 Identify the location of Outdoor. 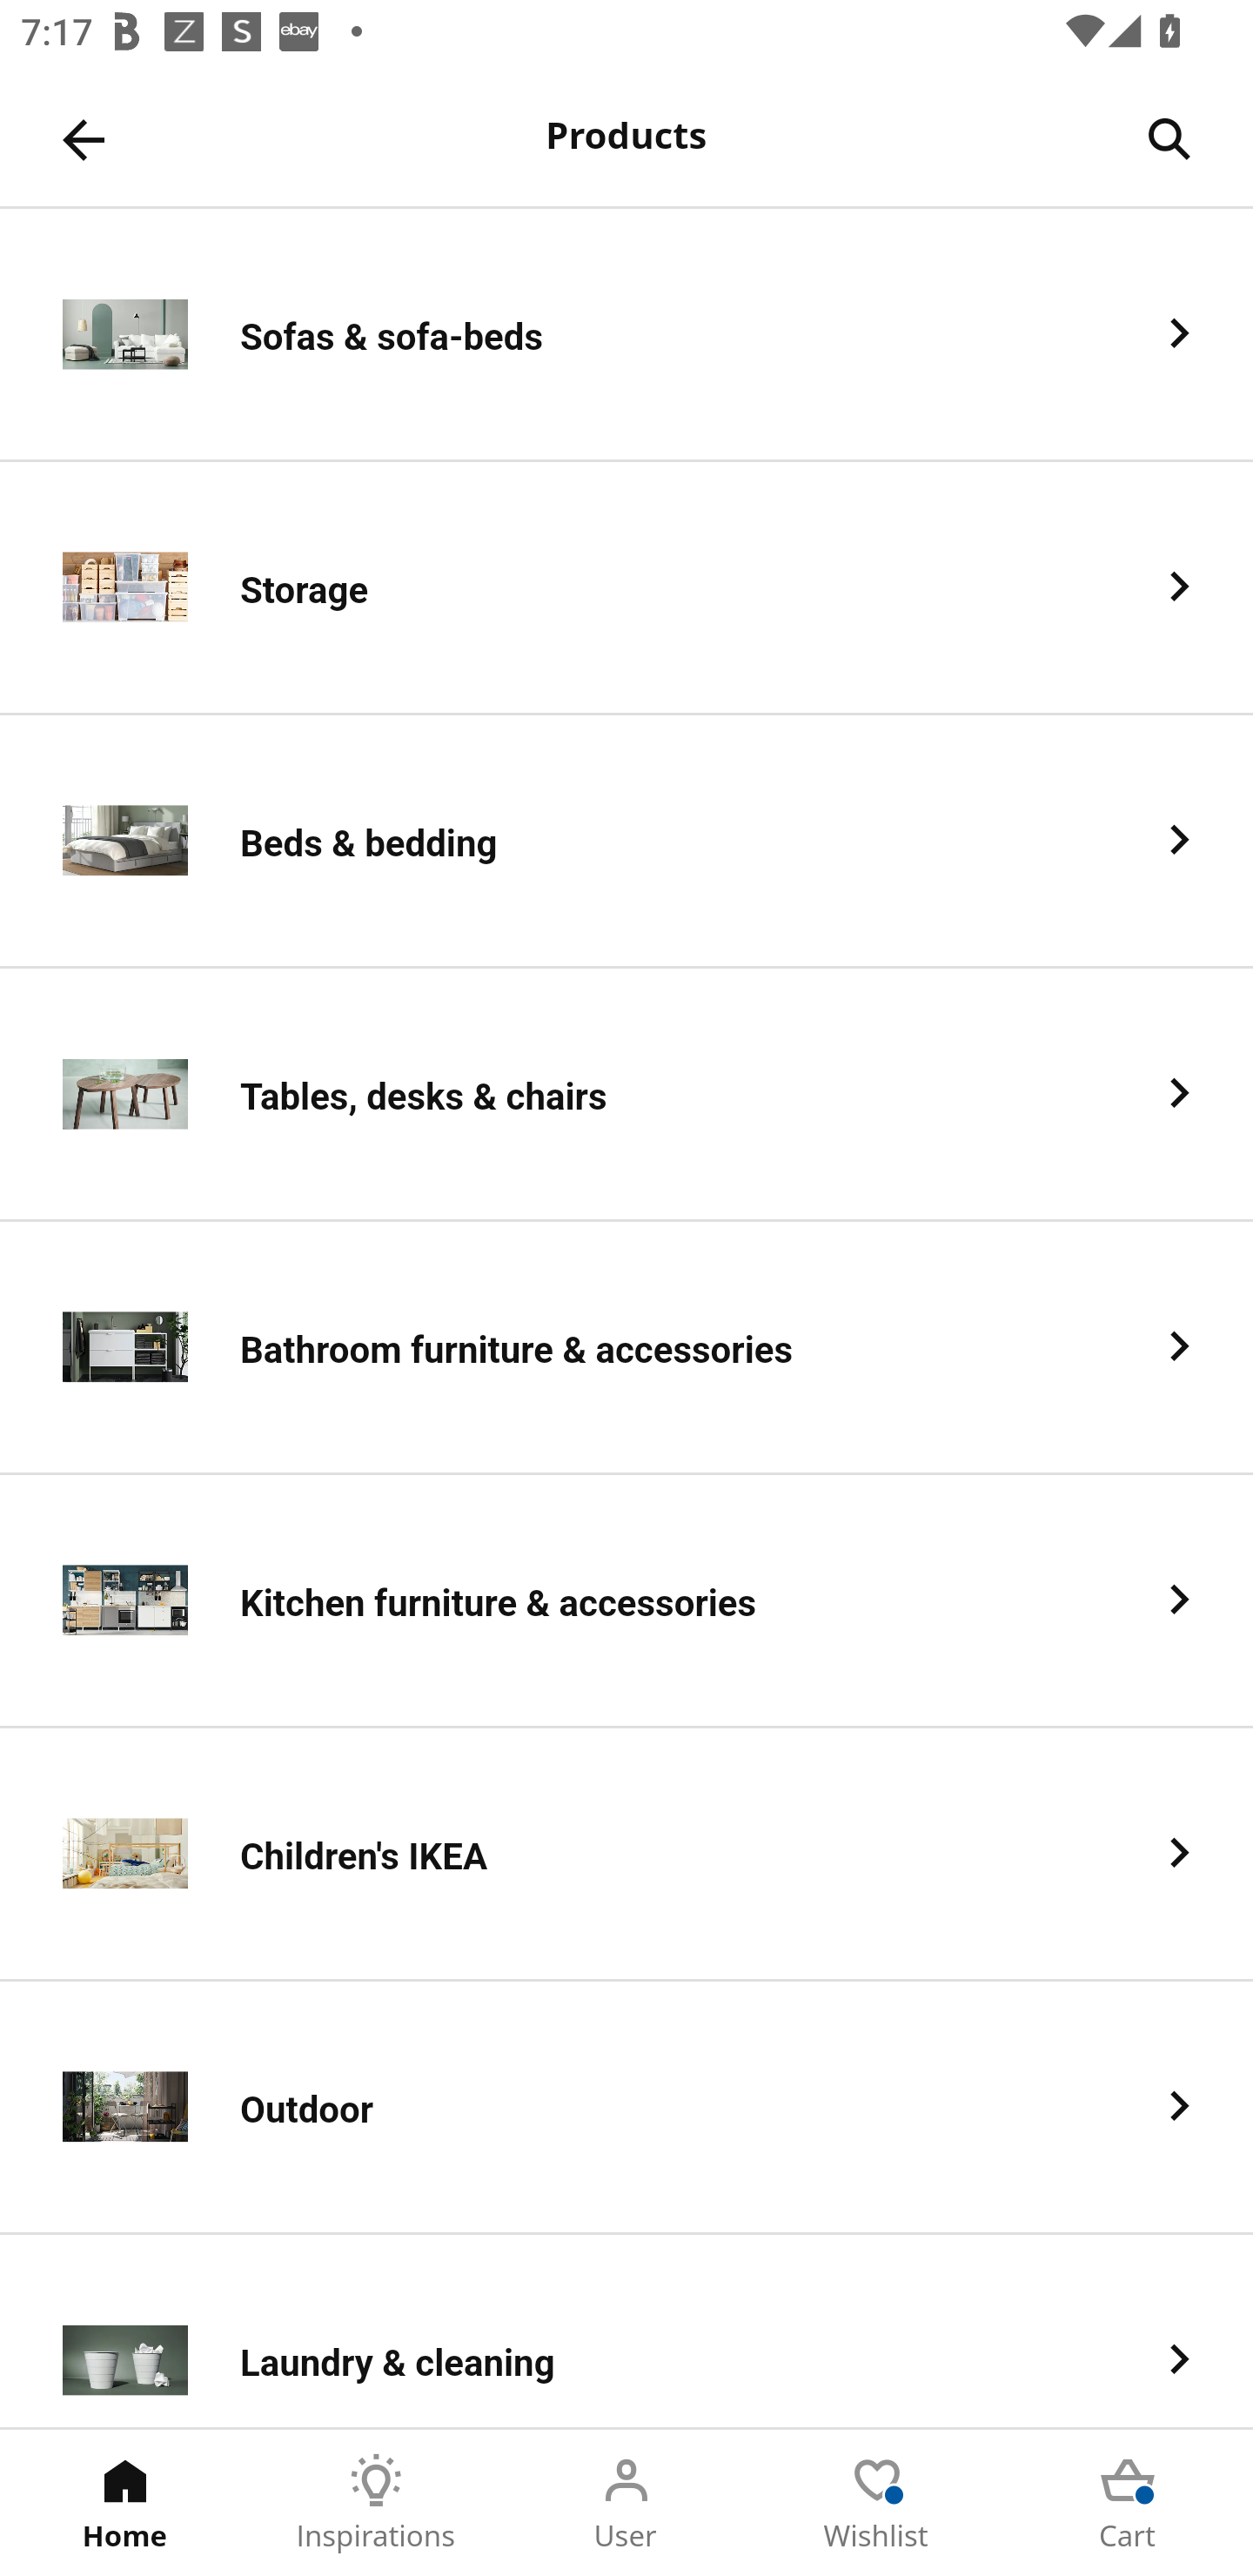
(626, 2108).